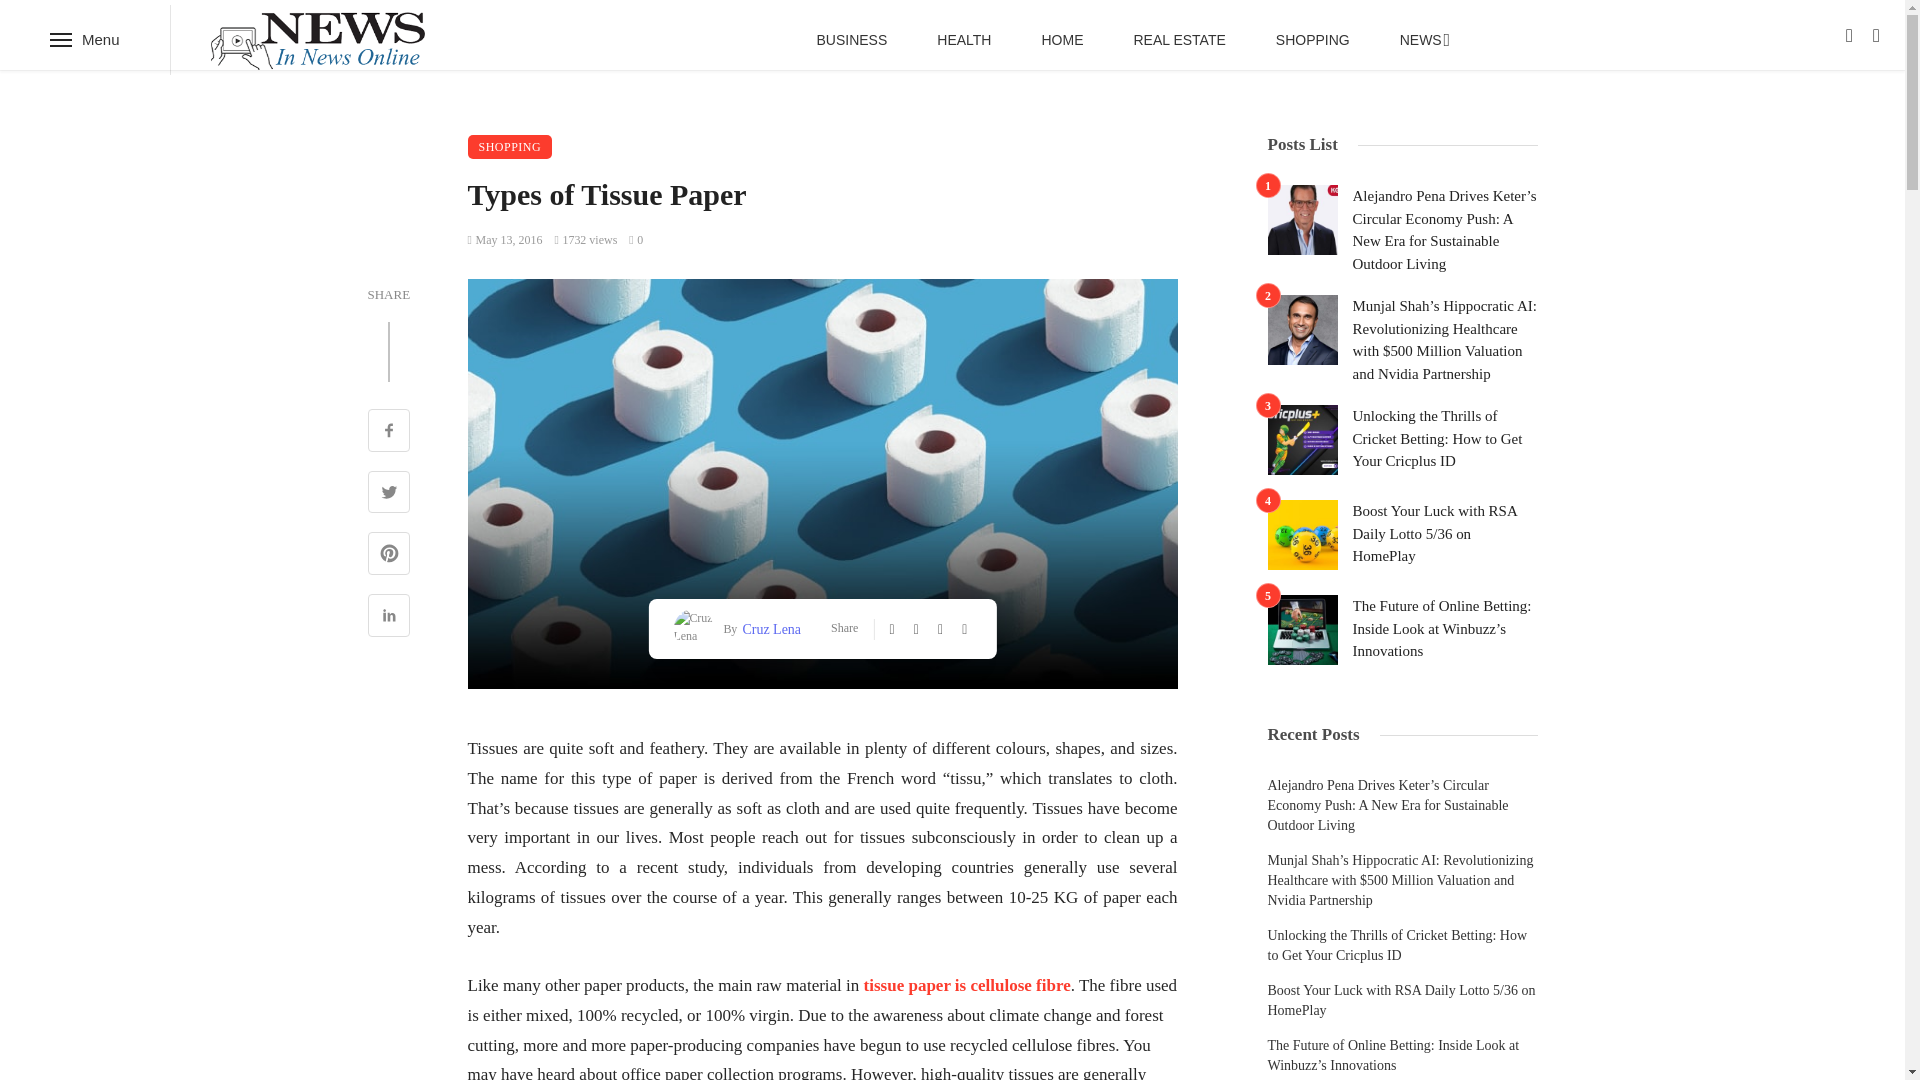  What do you see at coordinates (768, 628) in the screenshot?
I see `Cruz Lena` at bounding box center [768, 628].